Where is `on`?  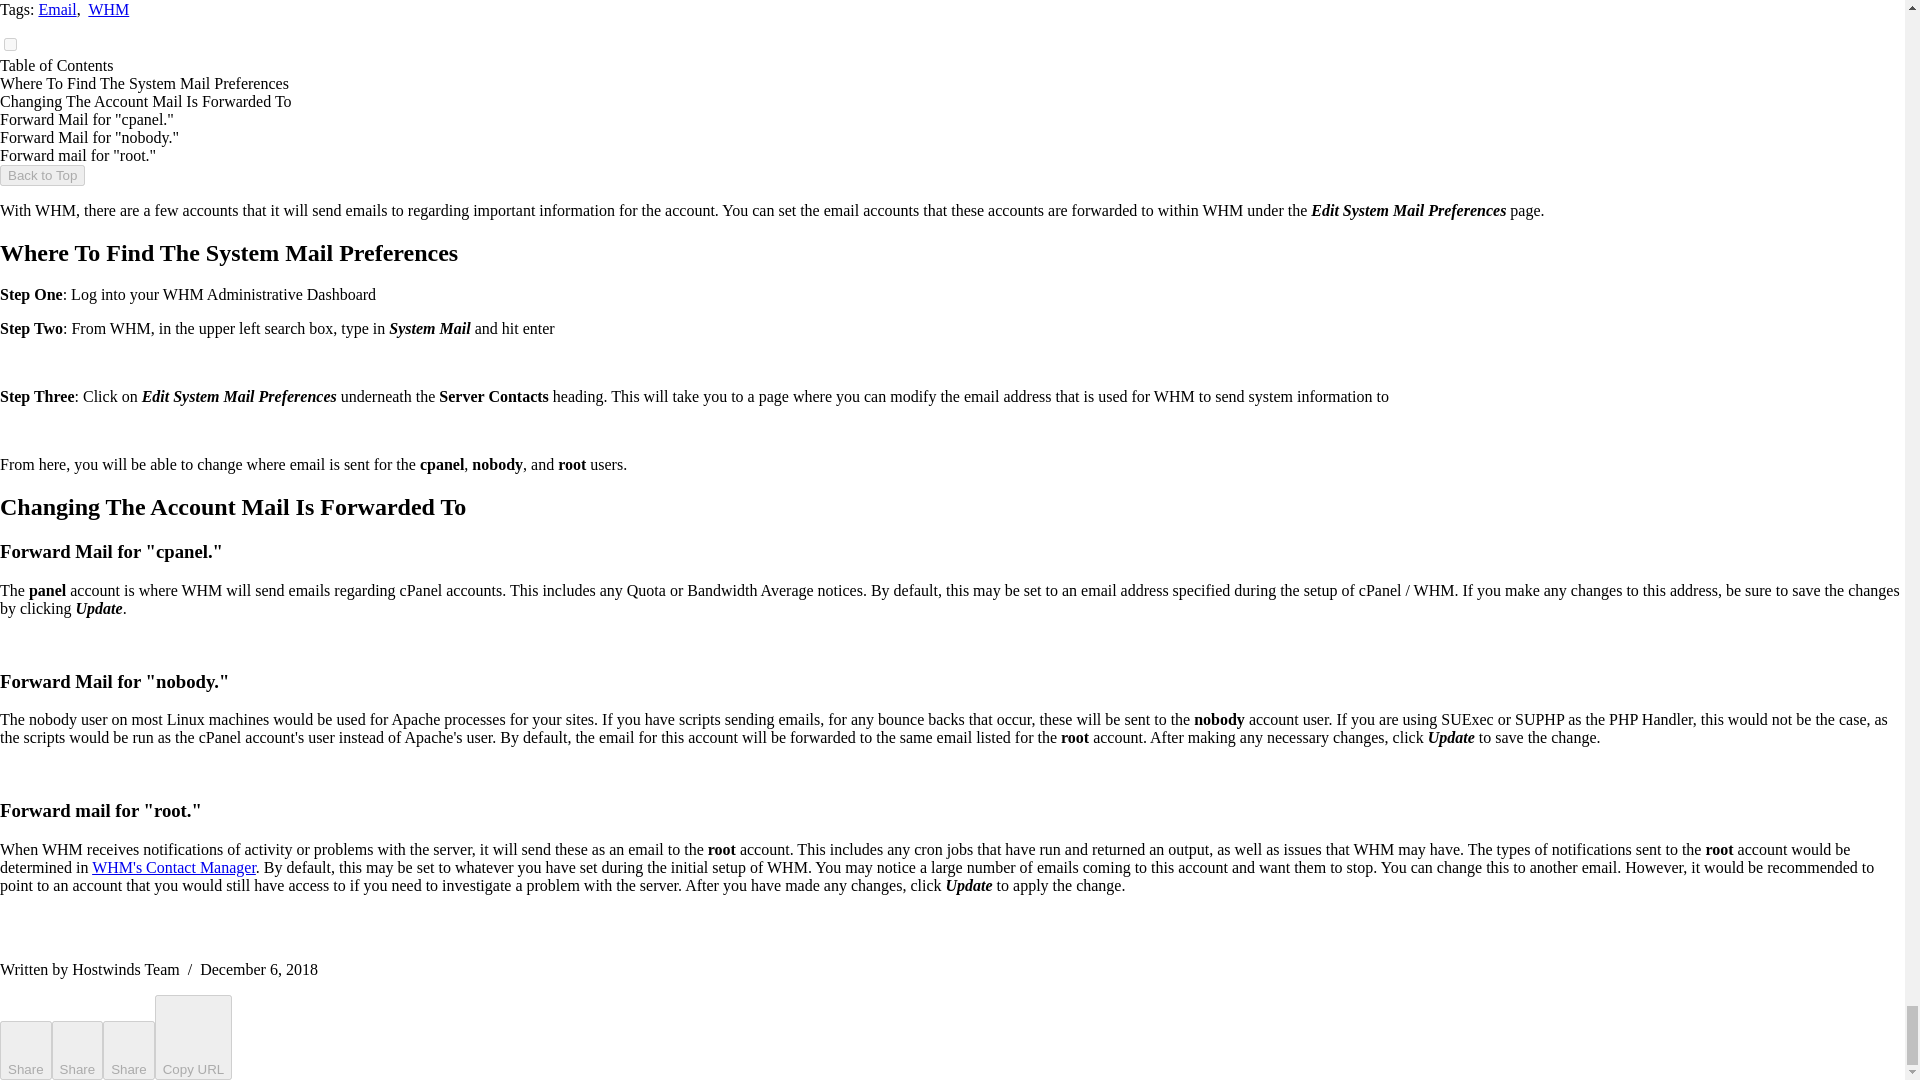
on is located at coordinates (10, 44).